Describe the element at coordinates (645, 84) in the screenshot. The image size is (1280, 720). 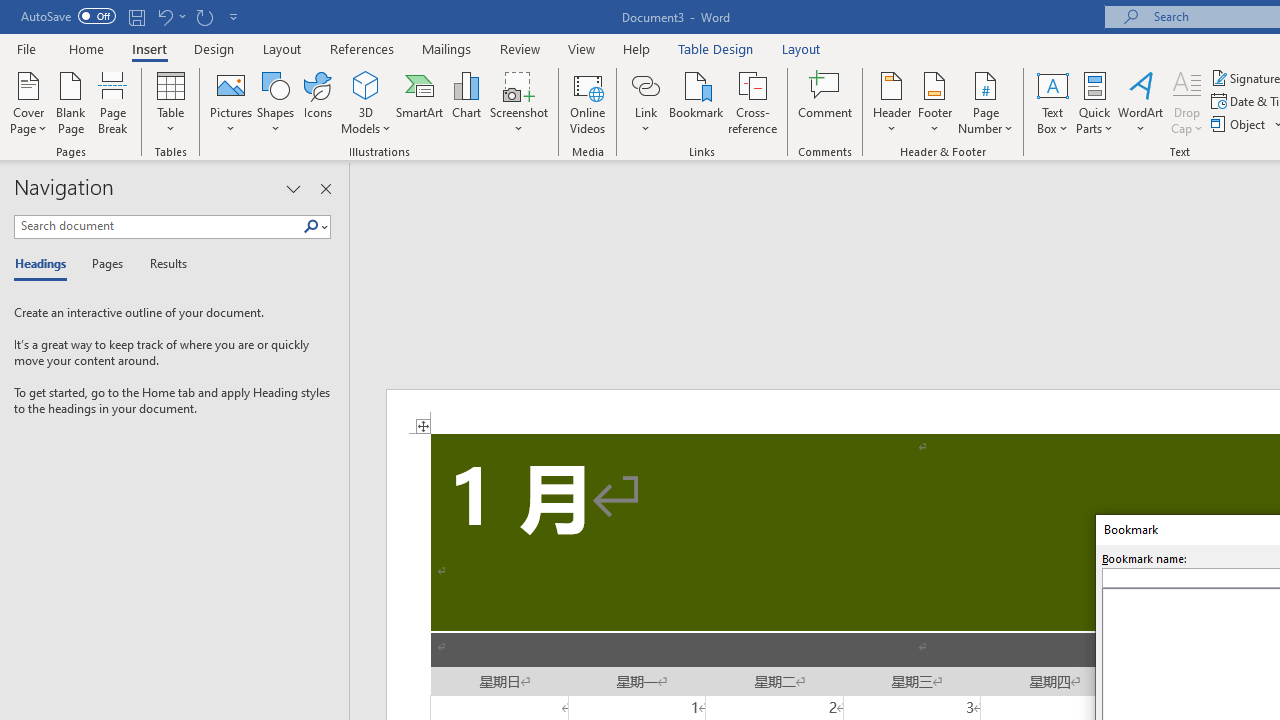
I see `Link` at that location.